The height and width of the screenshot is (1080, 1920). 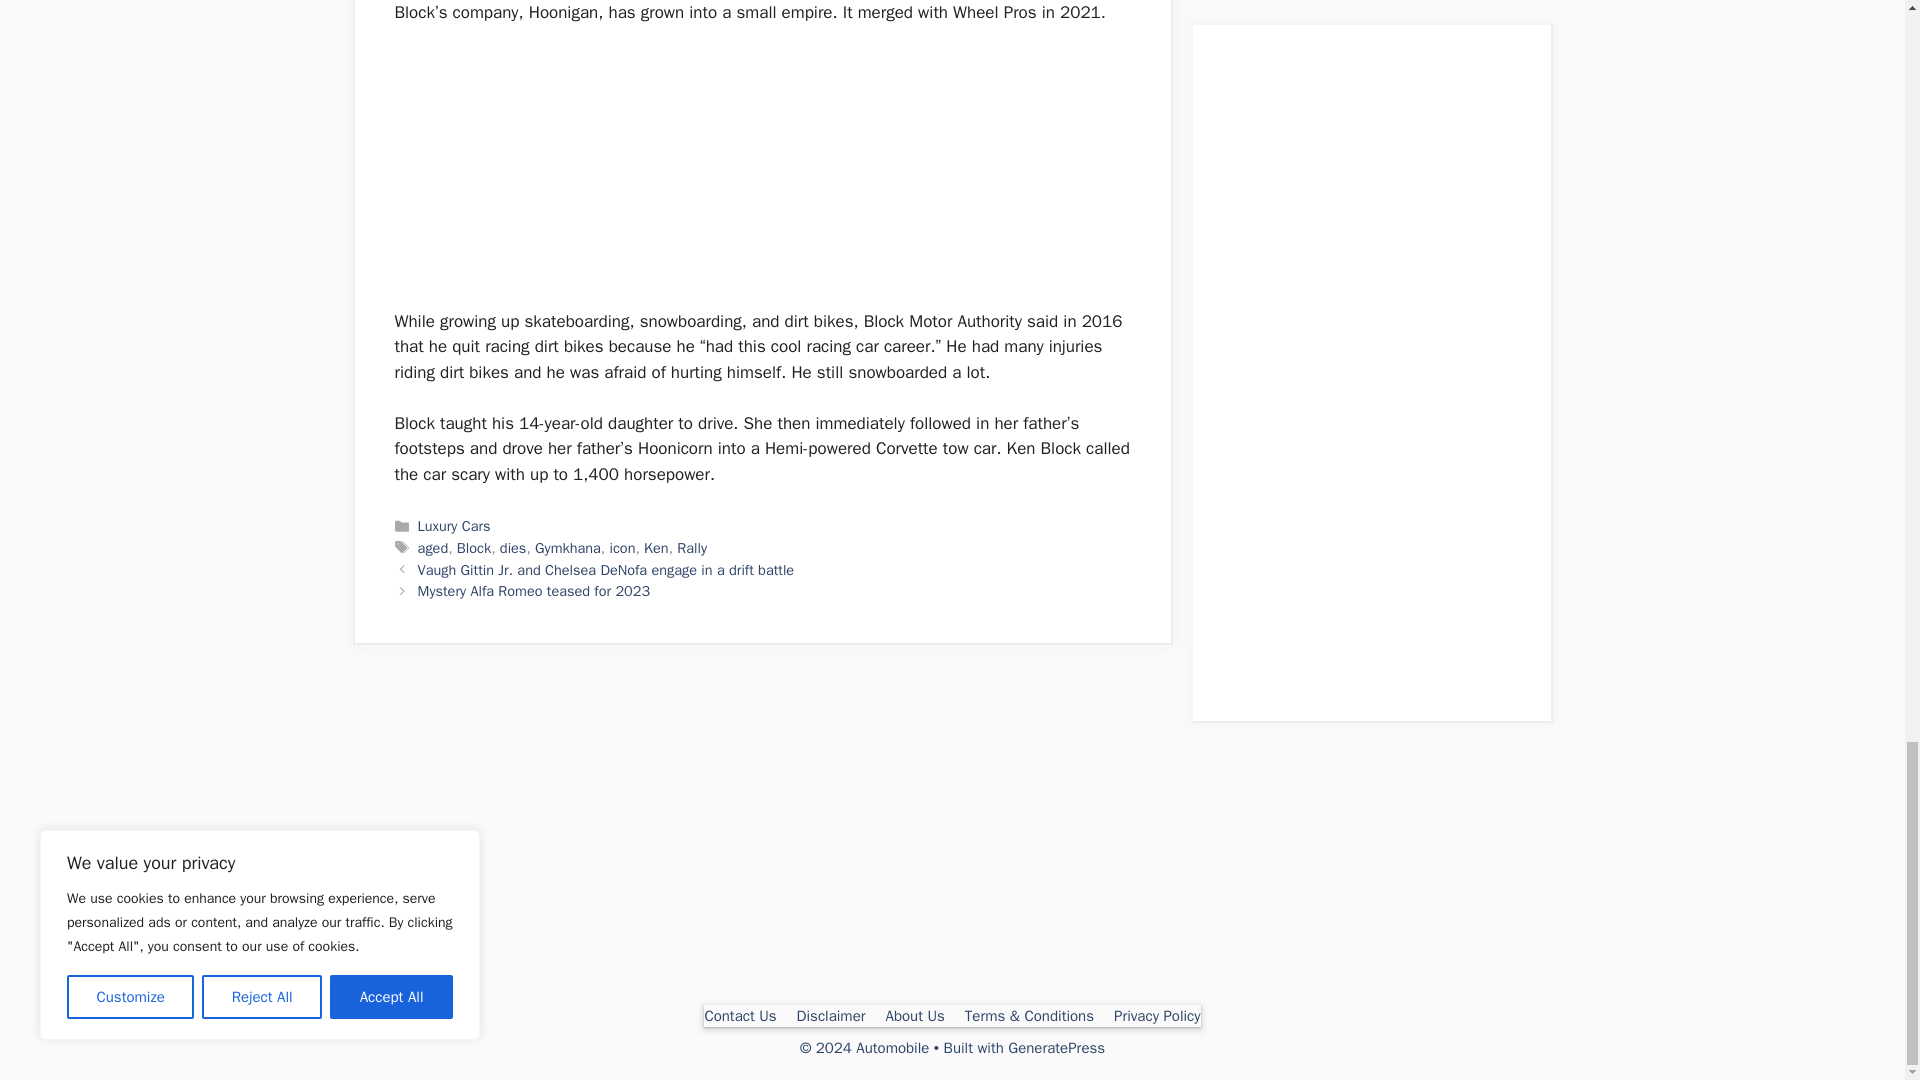 What do you see at coordinates (568, 548) in the screenshot?
I see `Gymkhana` at bounding box center [568, 548].